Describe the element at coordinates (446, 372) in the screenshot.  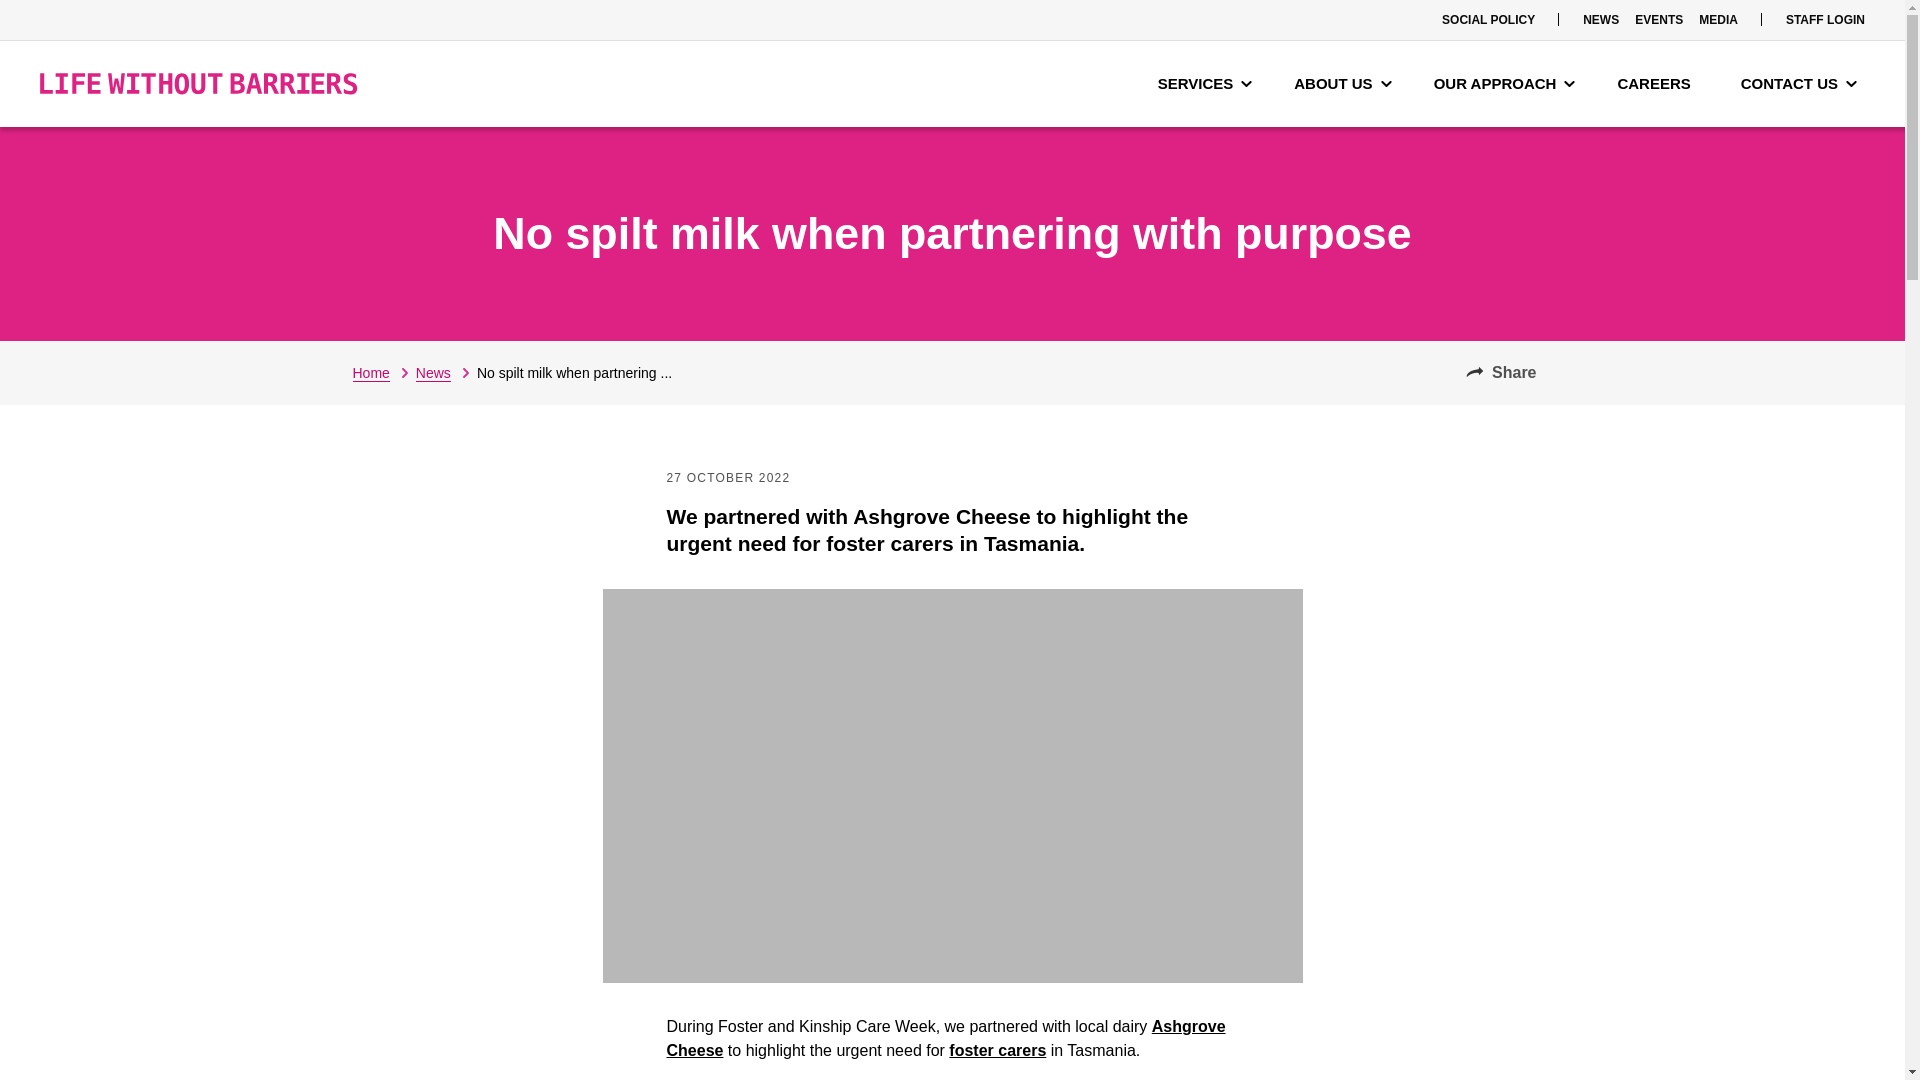
I see `News` at that location.